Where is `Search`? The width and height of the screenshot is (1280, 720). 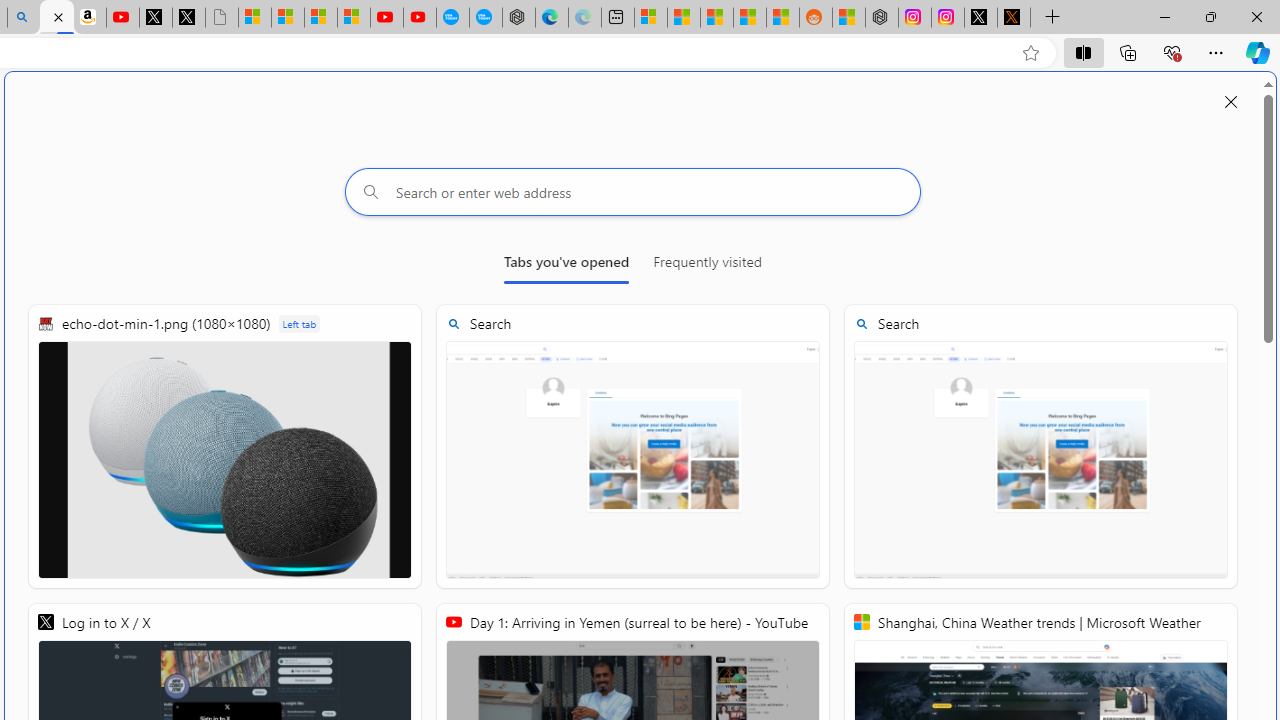 Search is located at coordinates (1040, 446).